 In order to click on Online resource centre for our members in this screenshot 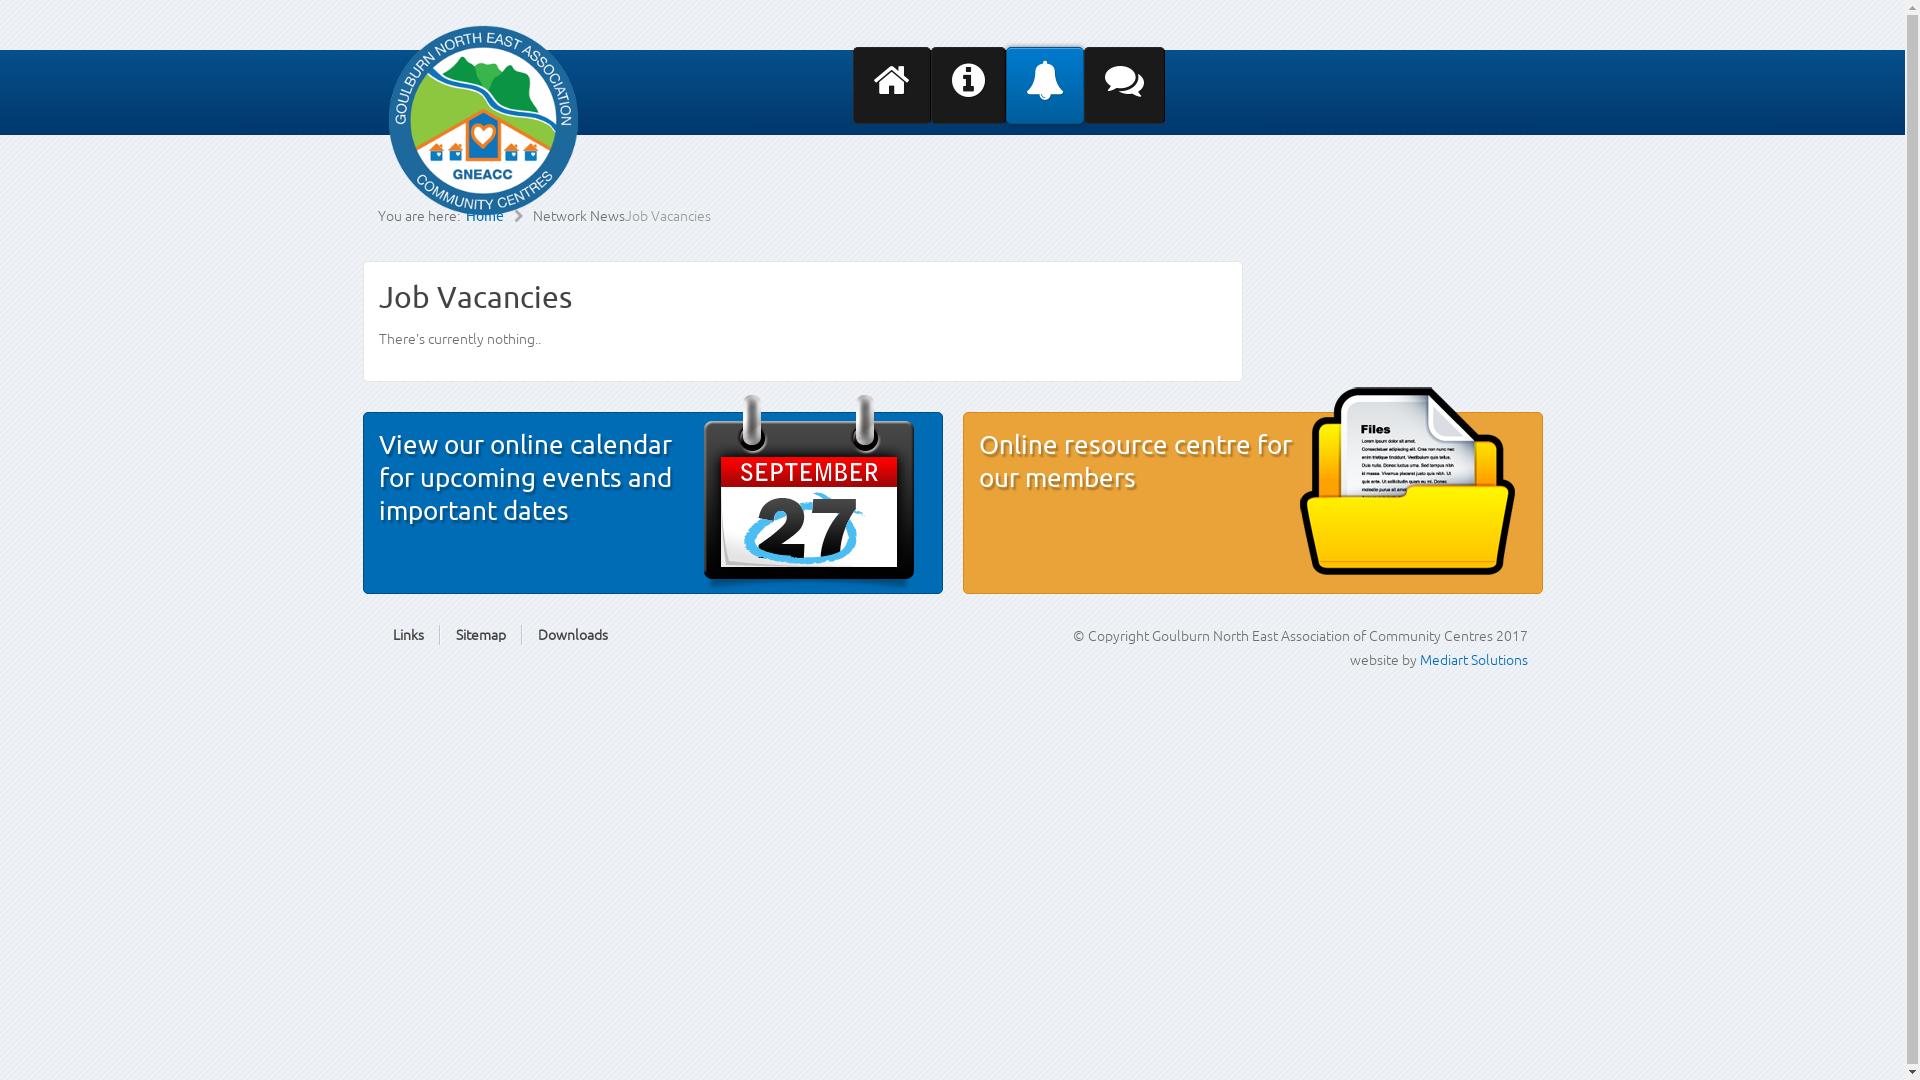, I will do `click(1134, 461)`.